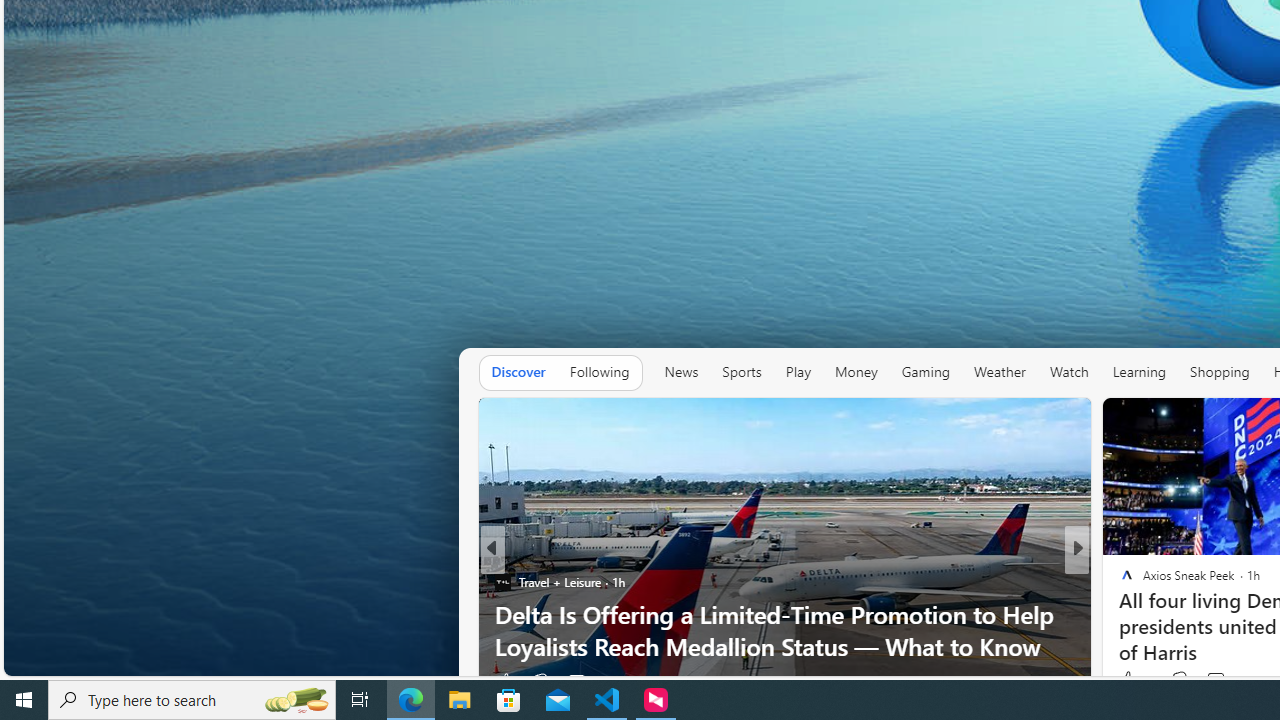 This screenshot has width=1280, height=720. What do you see at coordinates (1208, 681) in the screenshot?
I see `View comments 25 Comment` at bounding box center [1208, 681].